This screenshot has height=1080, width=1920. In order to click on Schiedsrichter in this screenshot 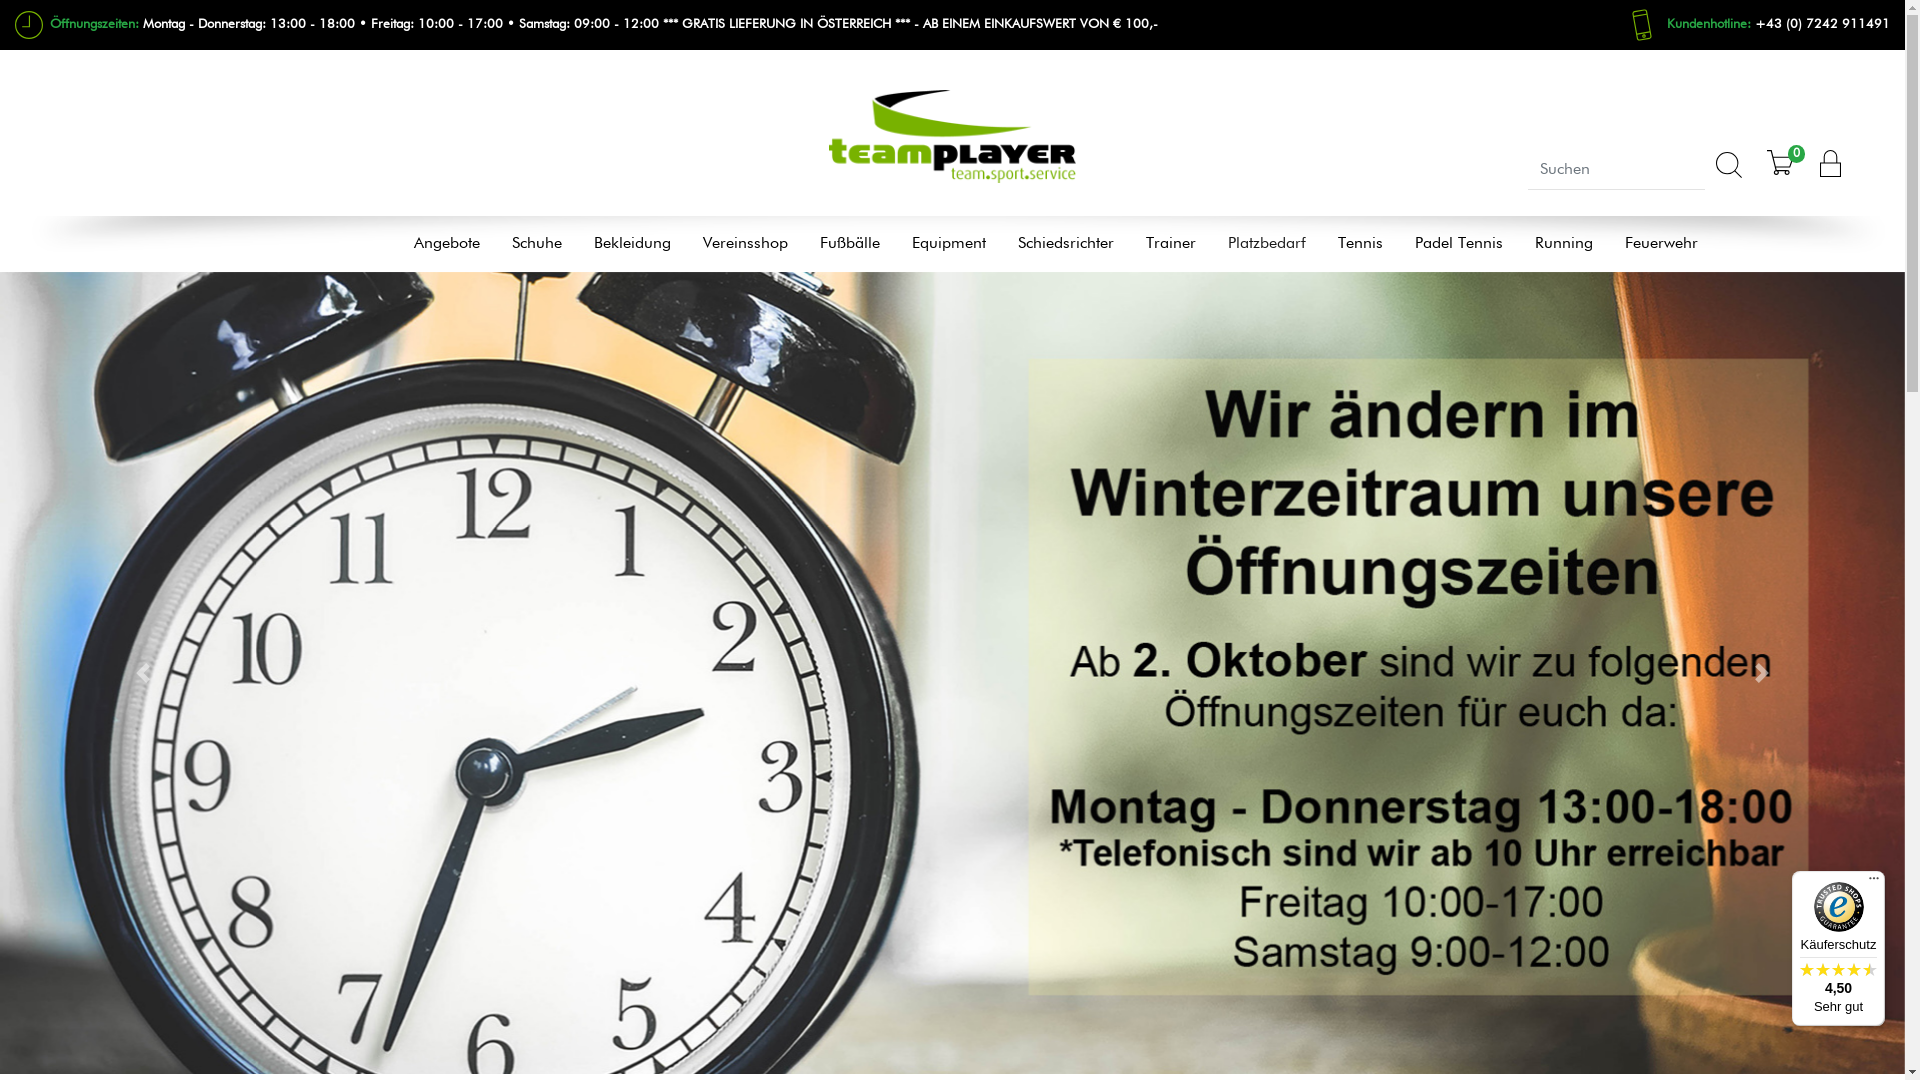, I will do `click(1066, 244)`.